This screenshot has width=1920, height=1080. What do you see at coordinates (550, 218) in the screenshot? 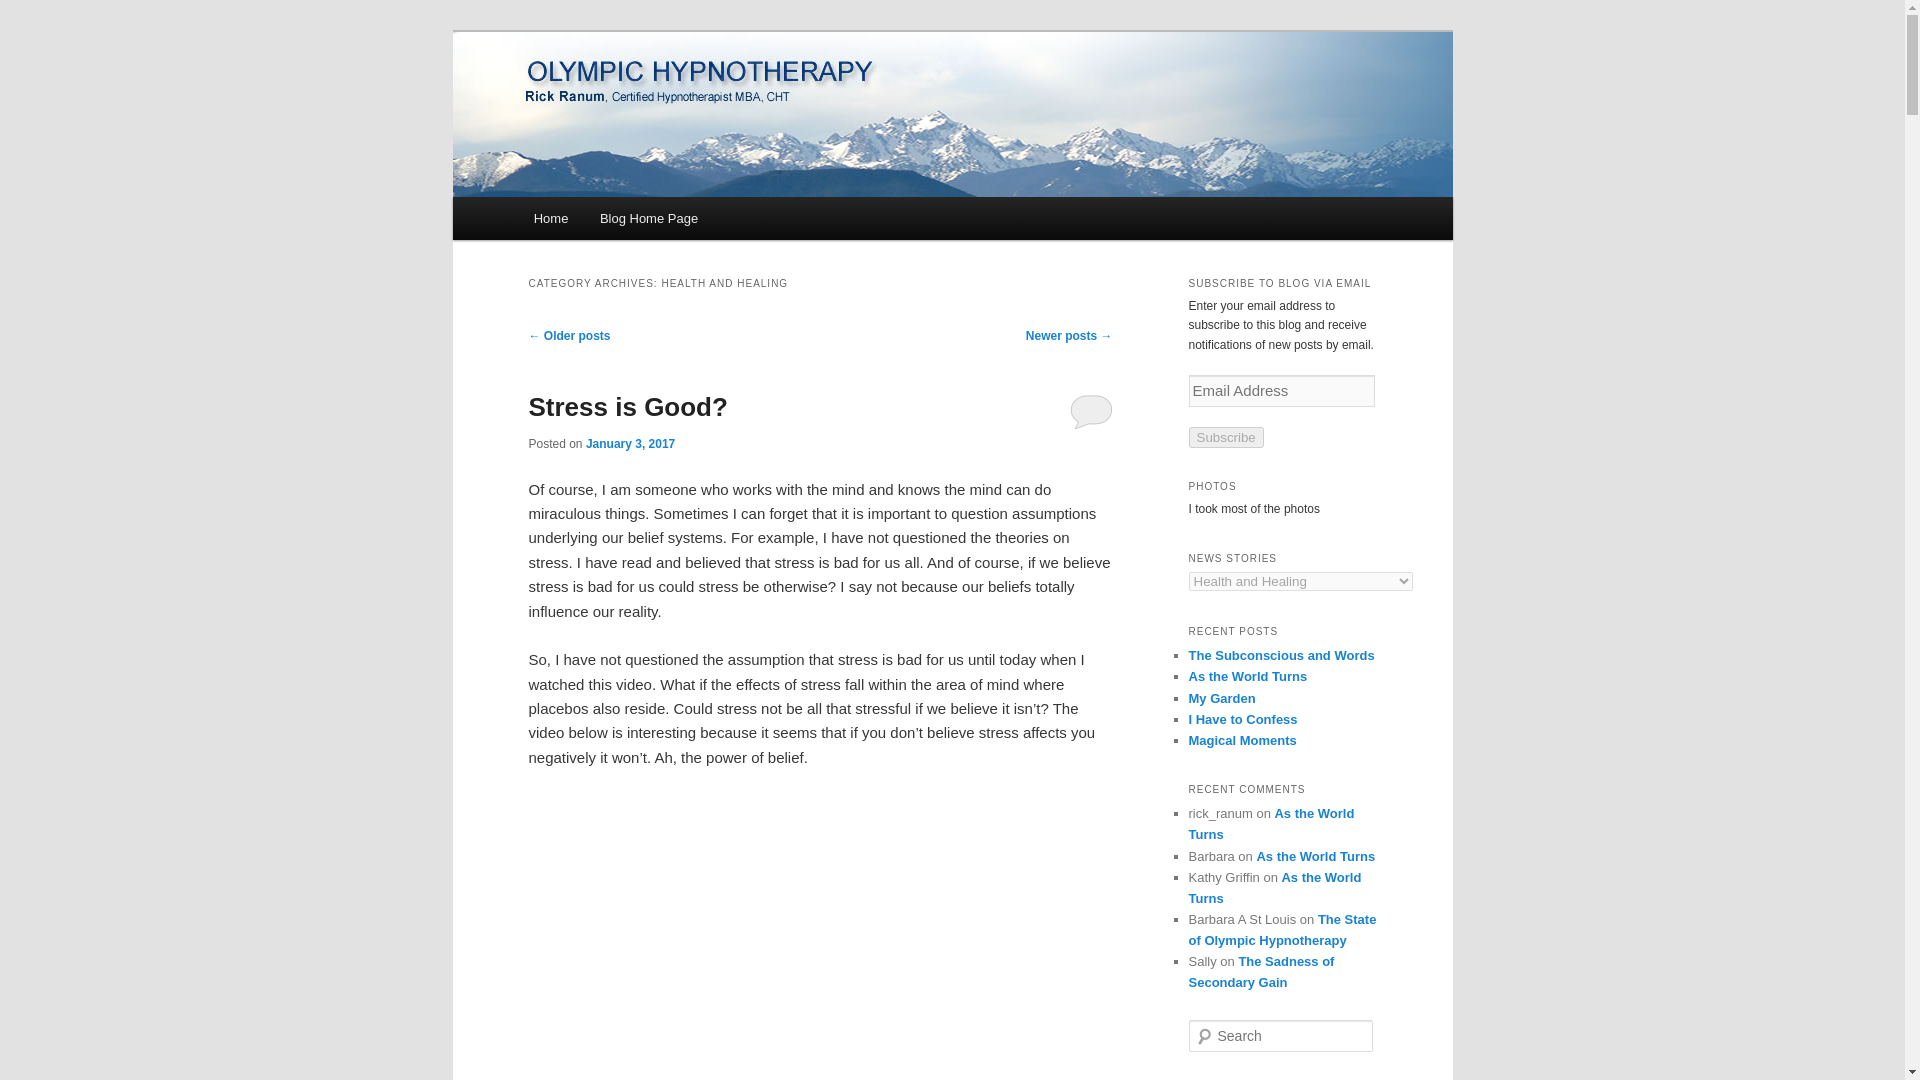
I see `Home` at bounding box center [550, 218].